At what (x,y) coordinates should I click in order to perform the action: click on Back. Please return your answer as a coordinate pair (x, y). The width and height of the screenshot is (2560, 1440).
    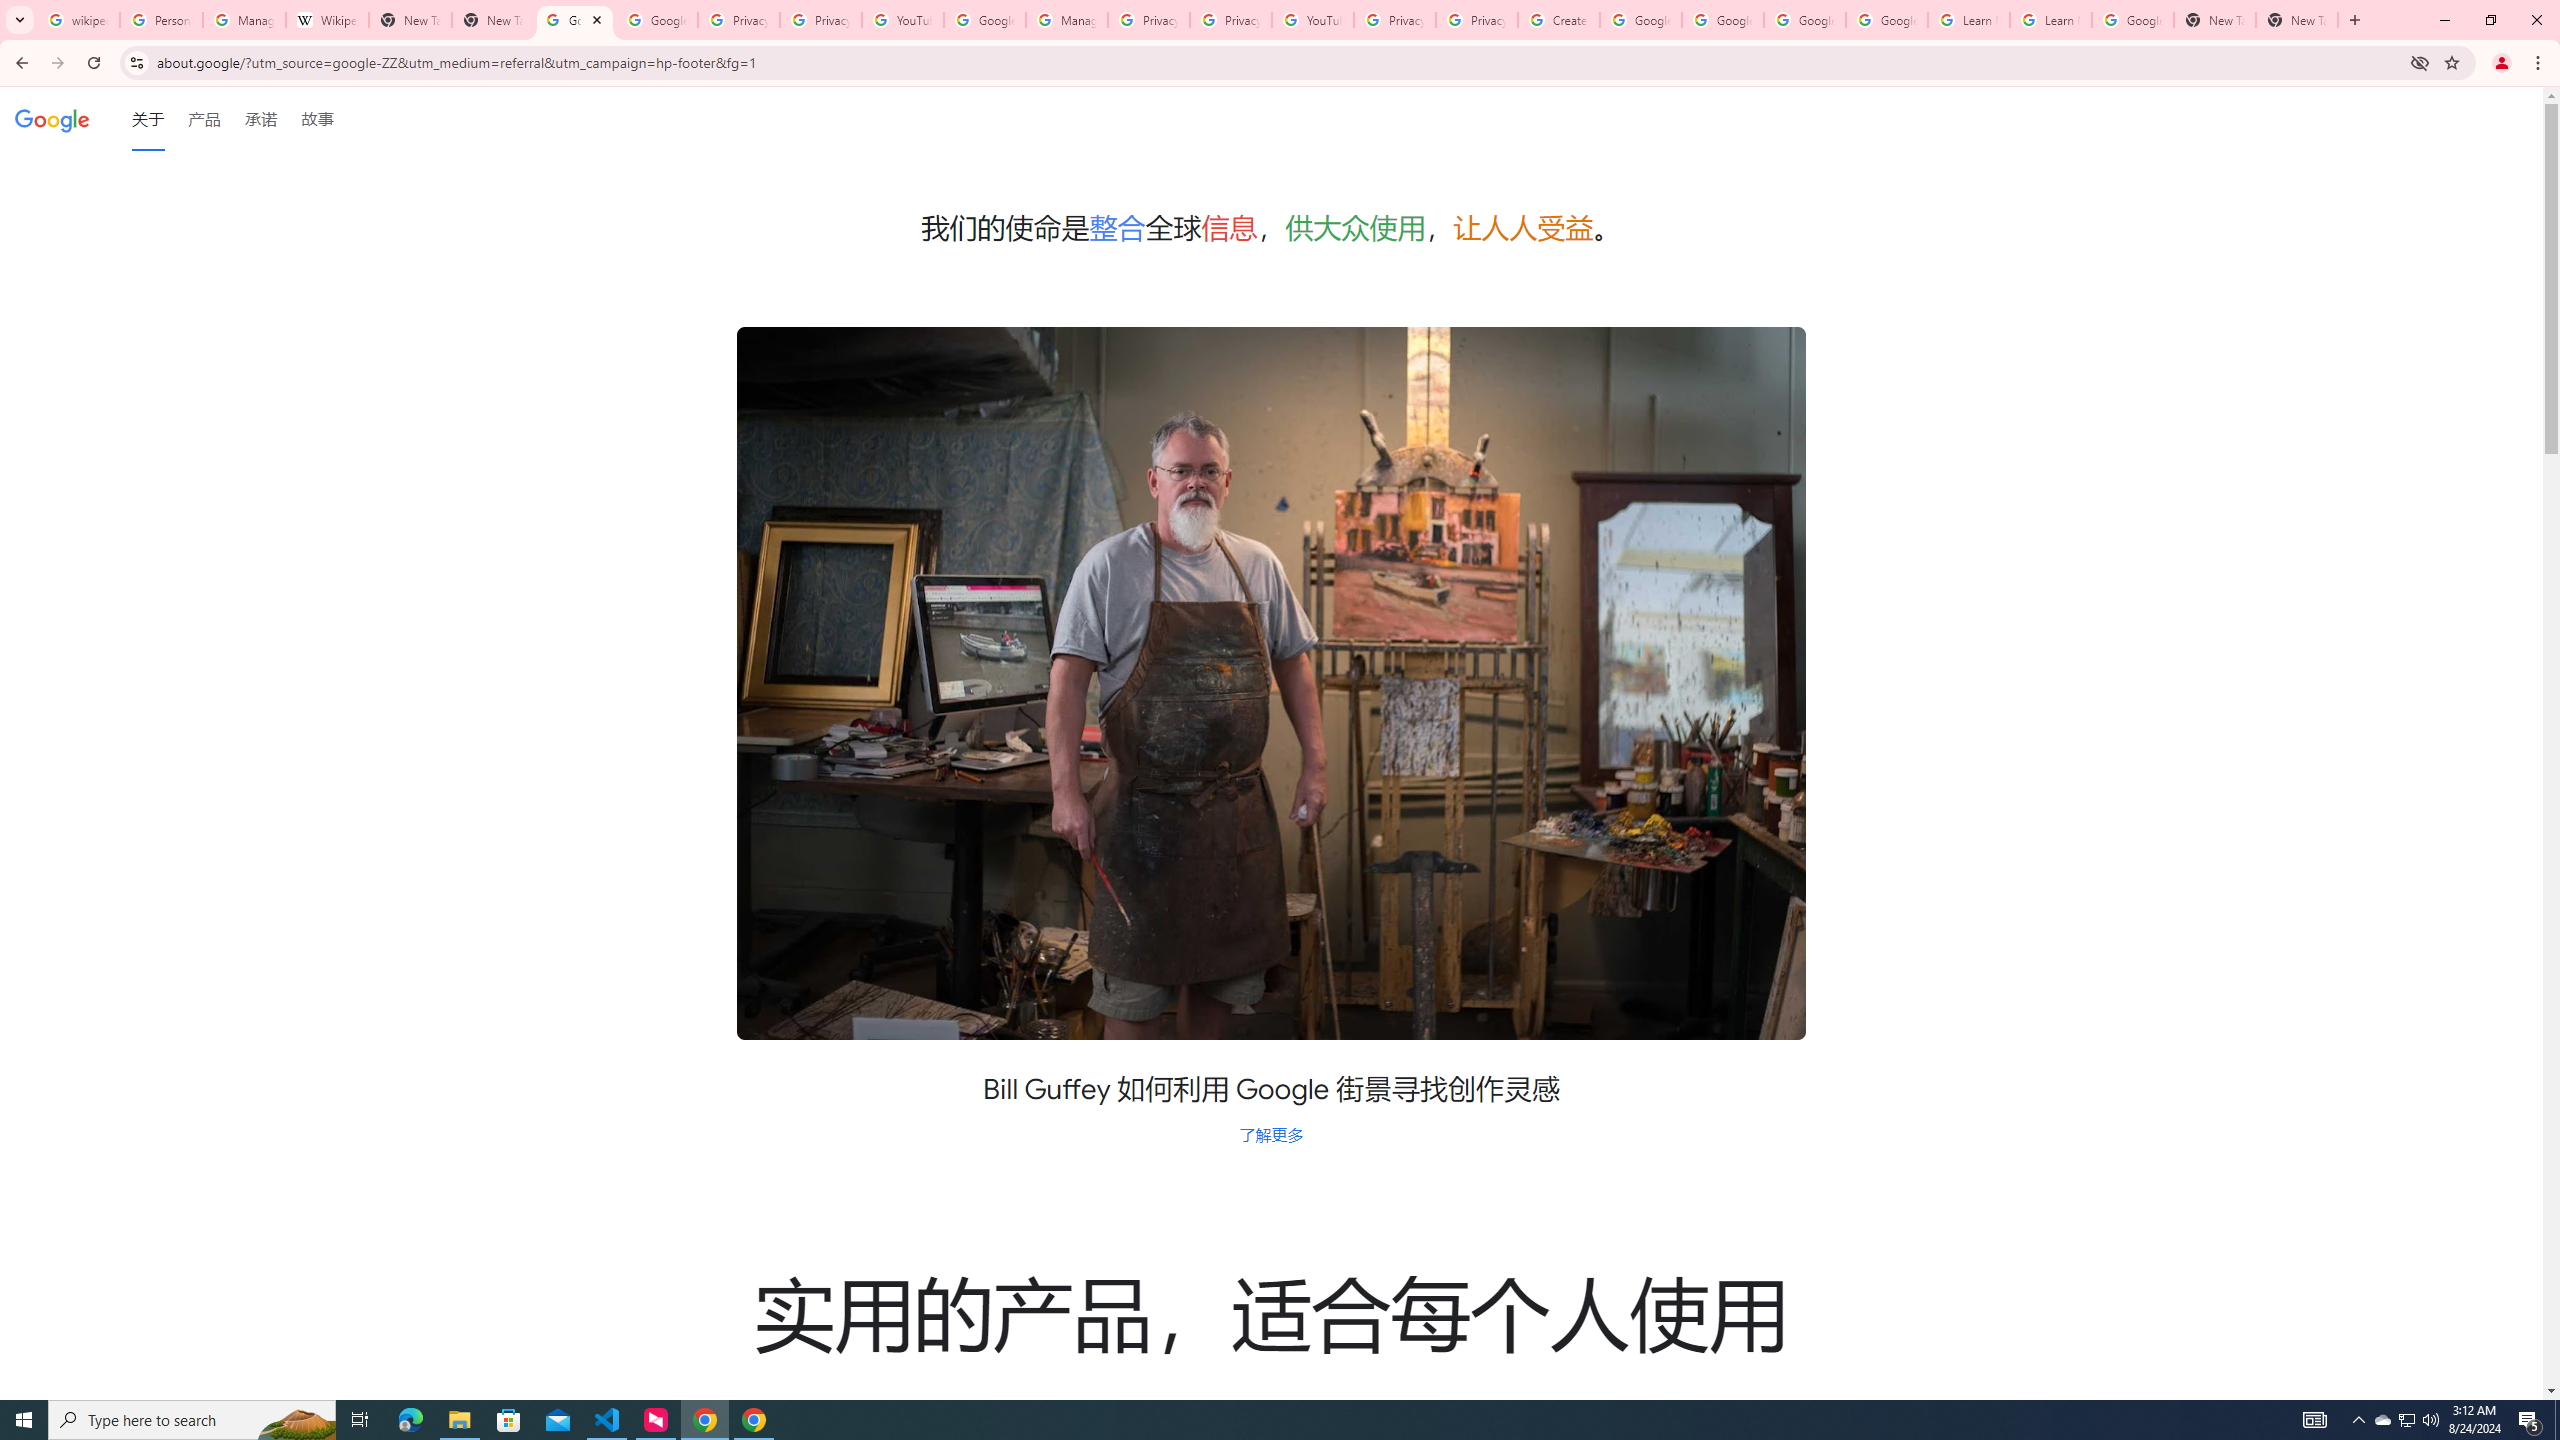
    Looking at the image, I should click on (19, 63).